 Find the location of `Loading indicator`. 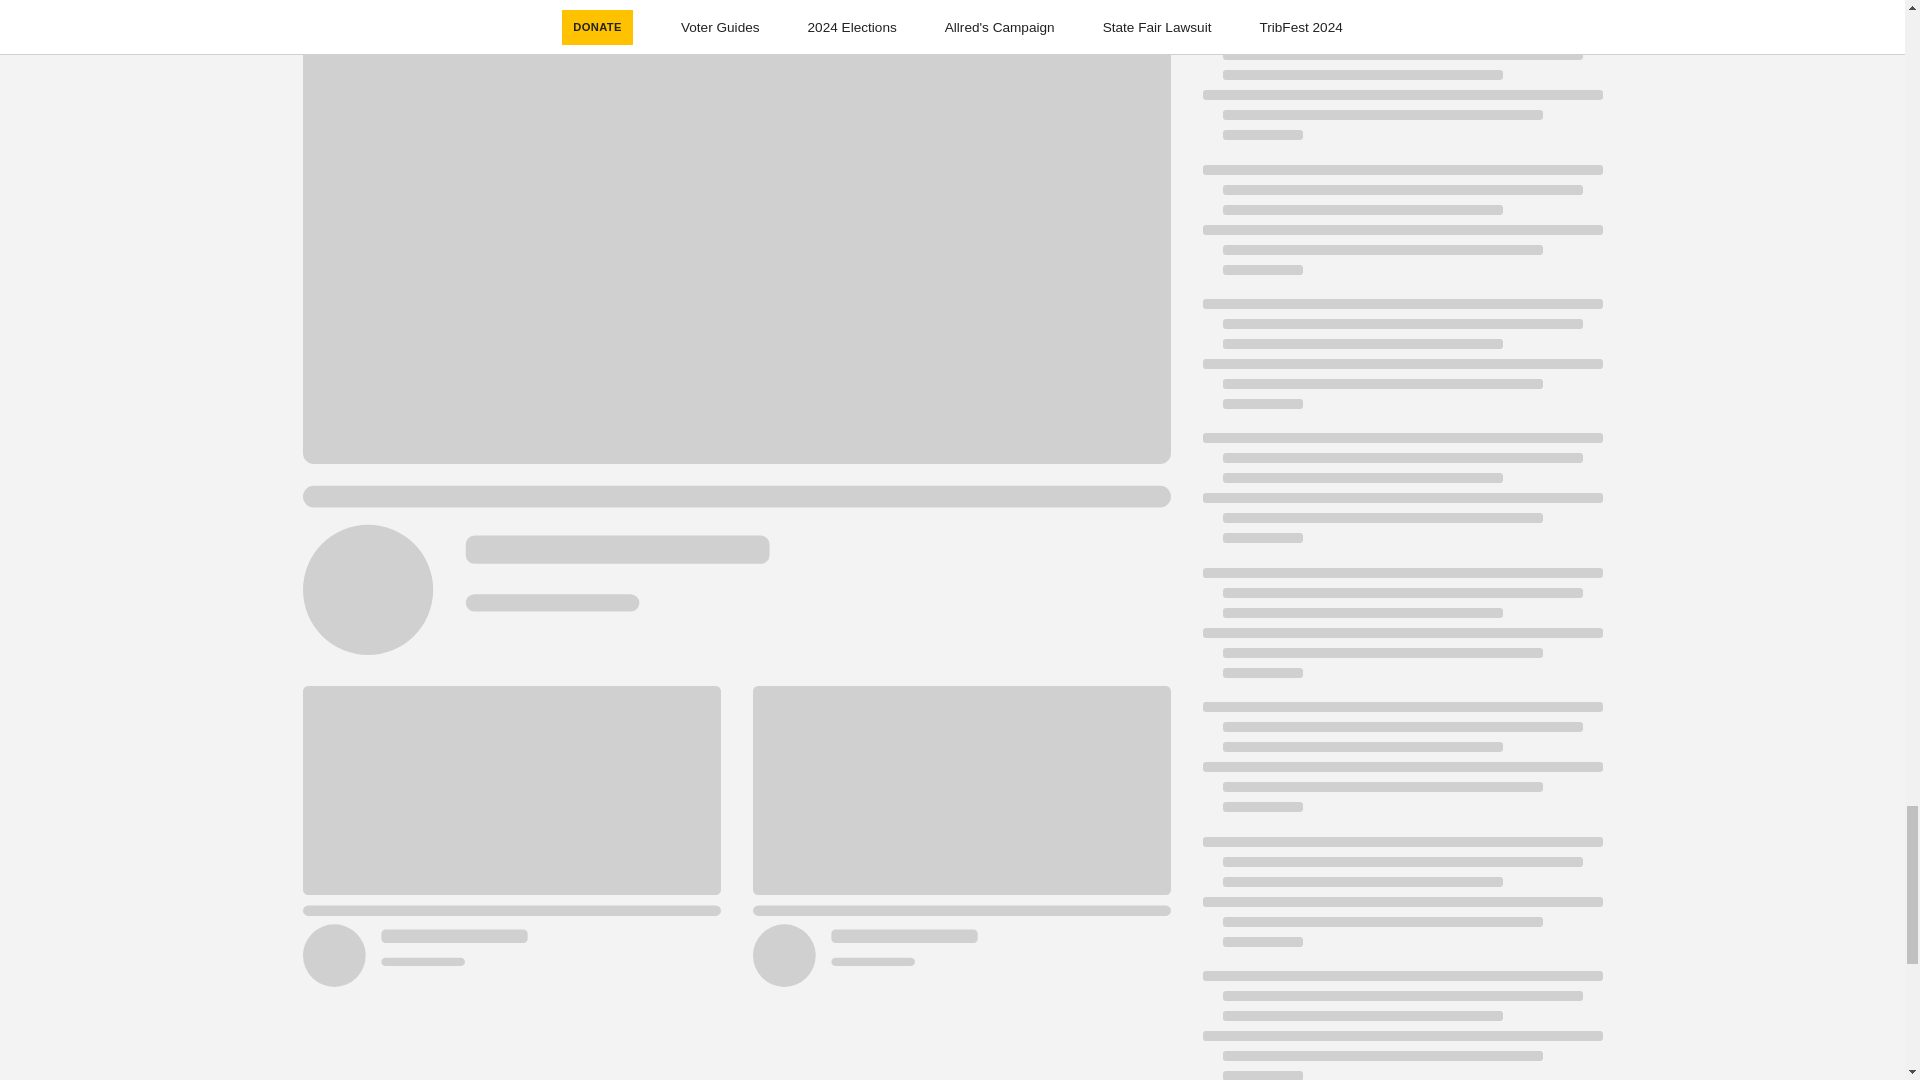

Loading indicator is located at coordinates (1401, 766).